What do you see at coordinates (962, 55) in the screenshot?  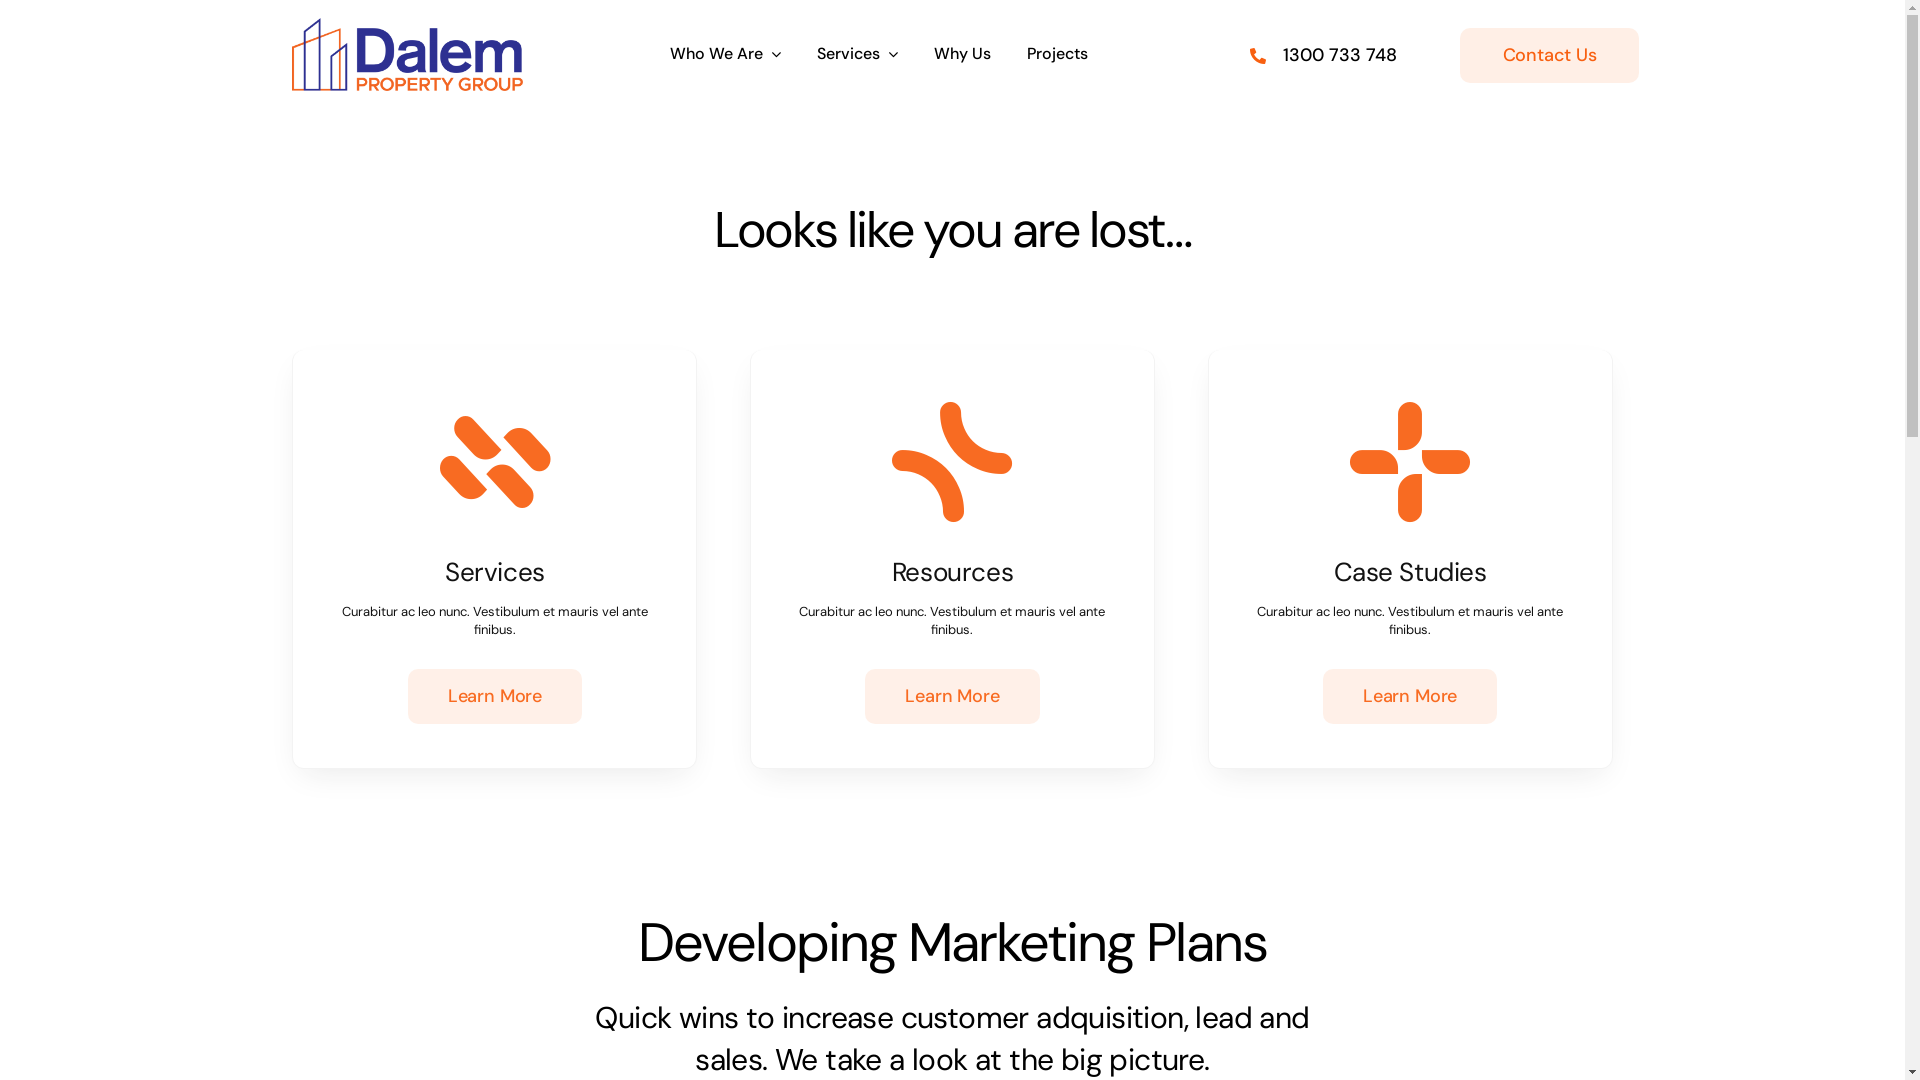 I see `Why Us` at bounding box center [962, 55].